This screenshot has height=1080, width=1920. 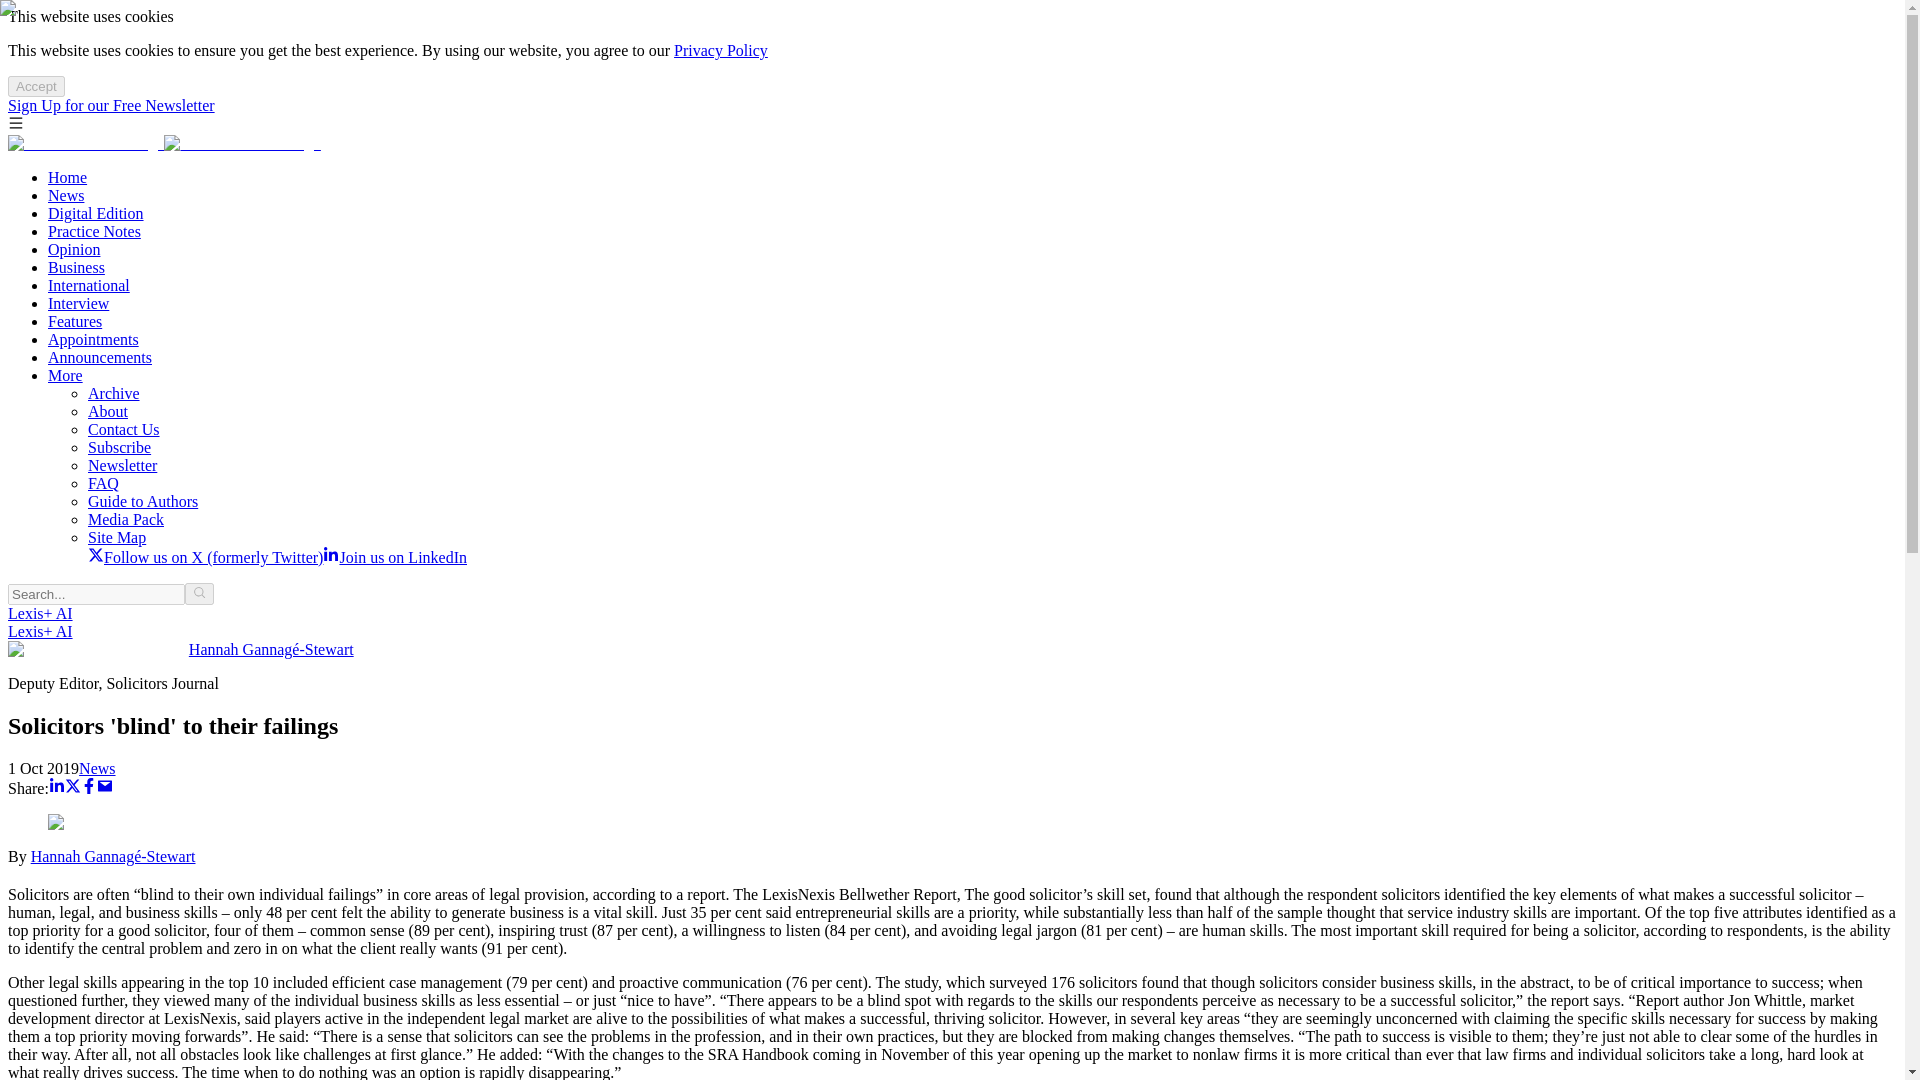 I want to click on Archive, so click(x=114, y=392).